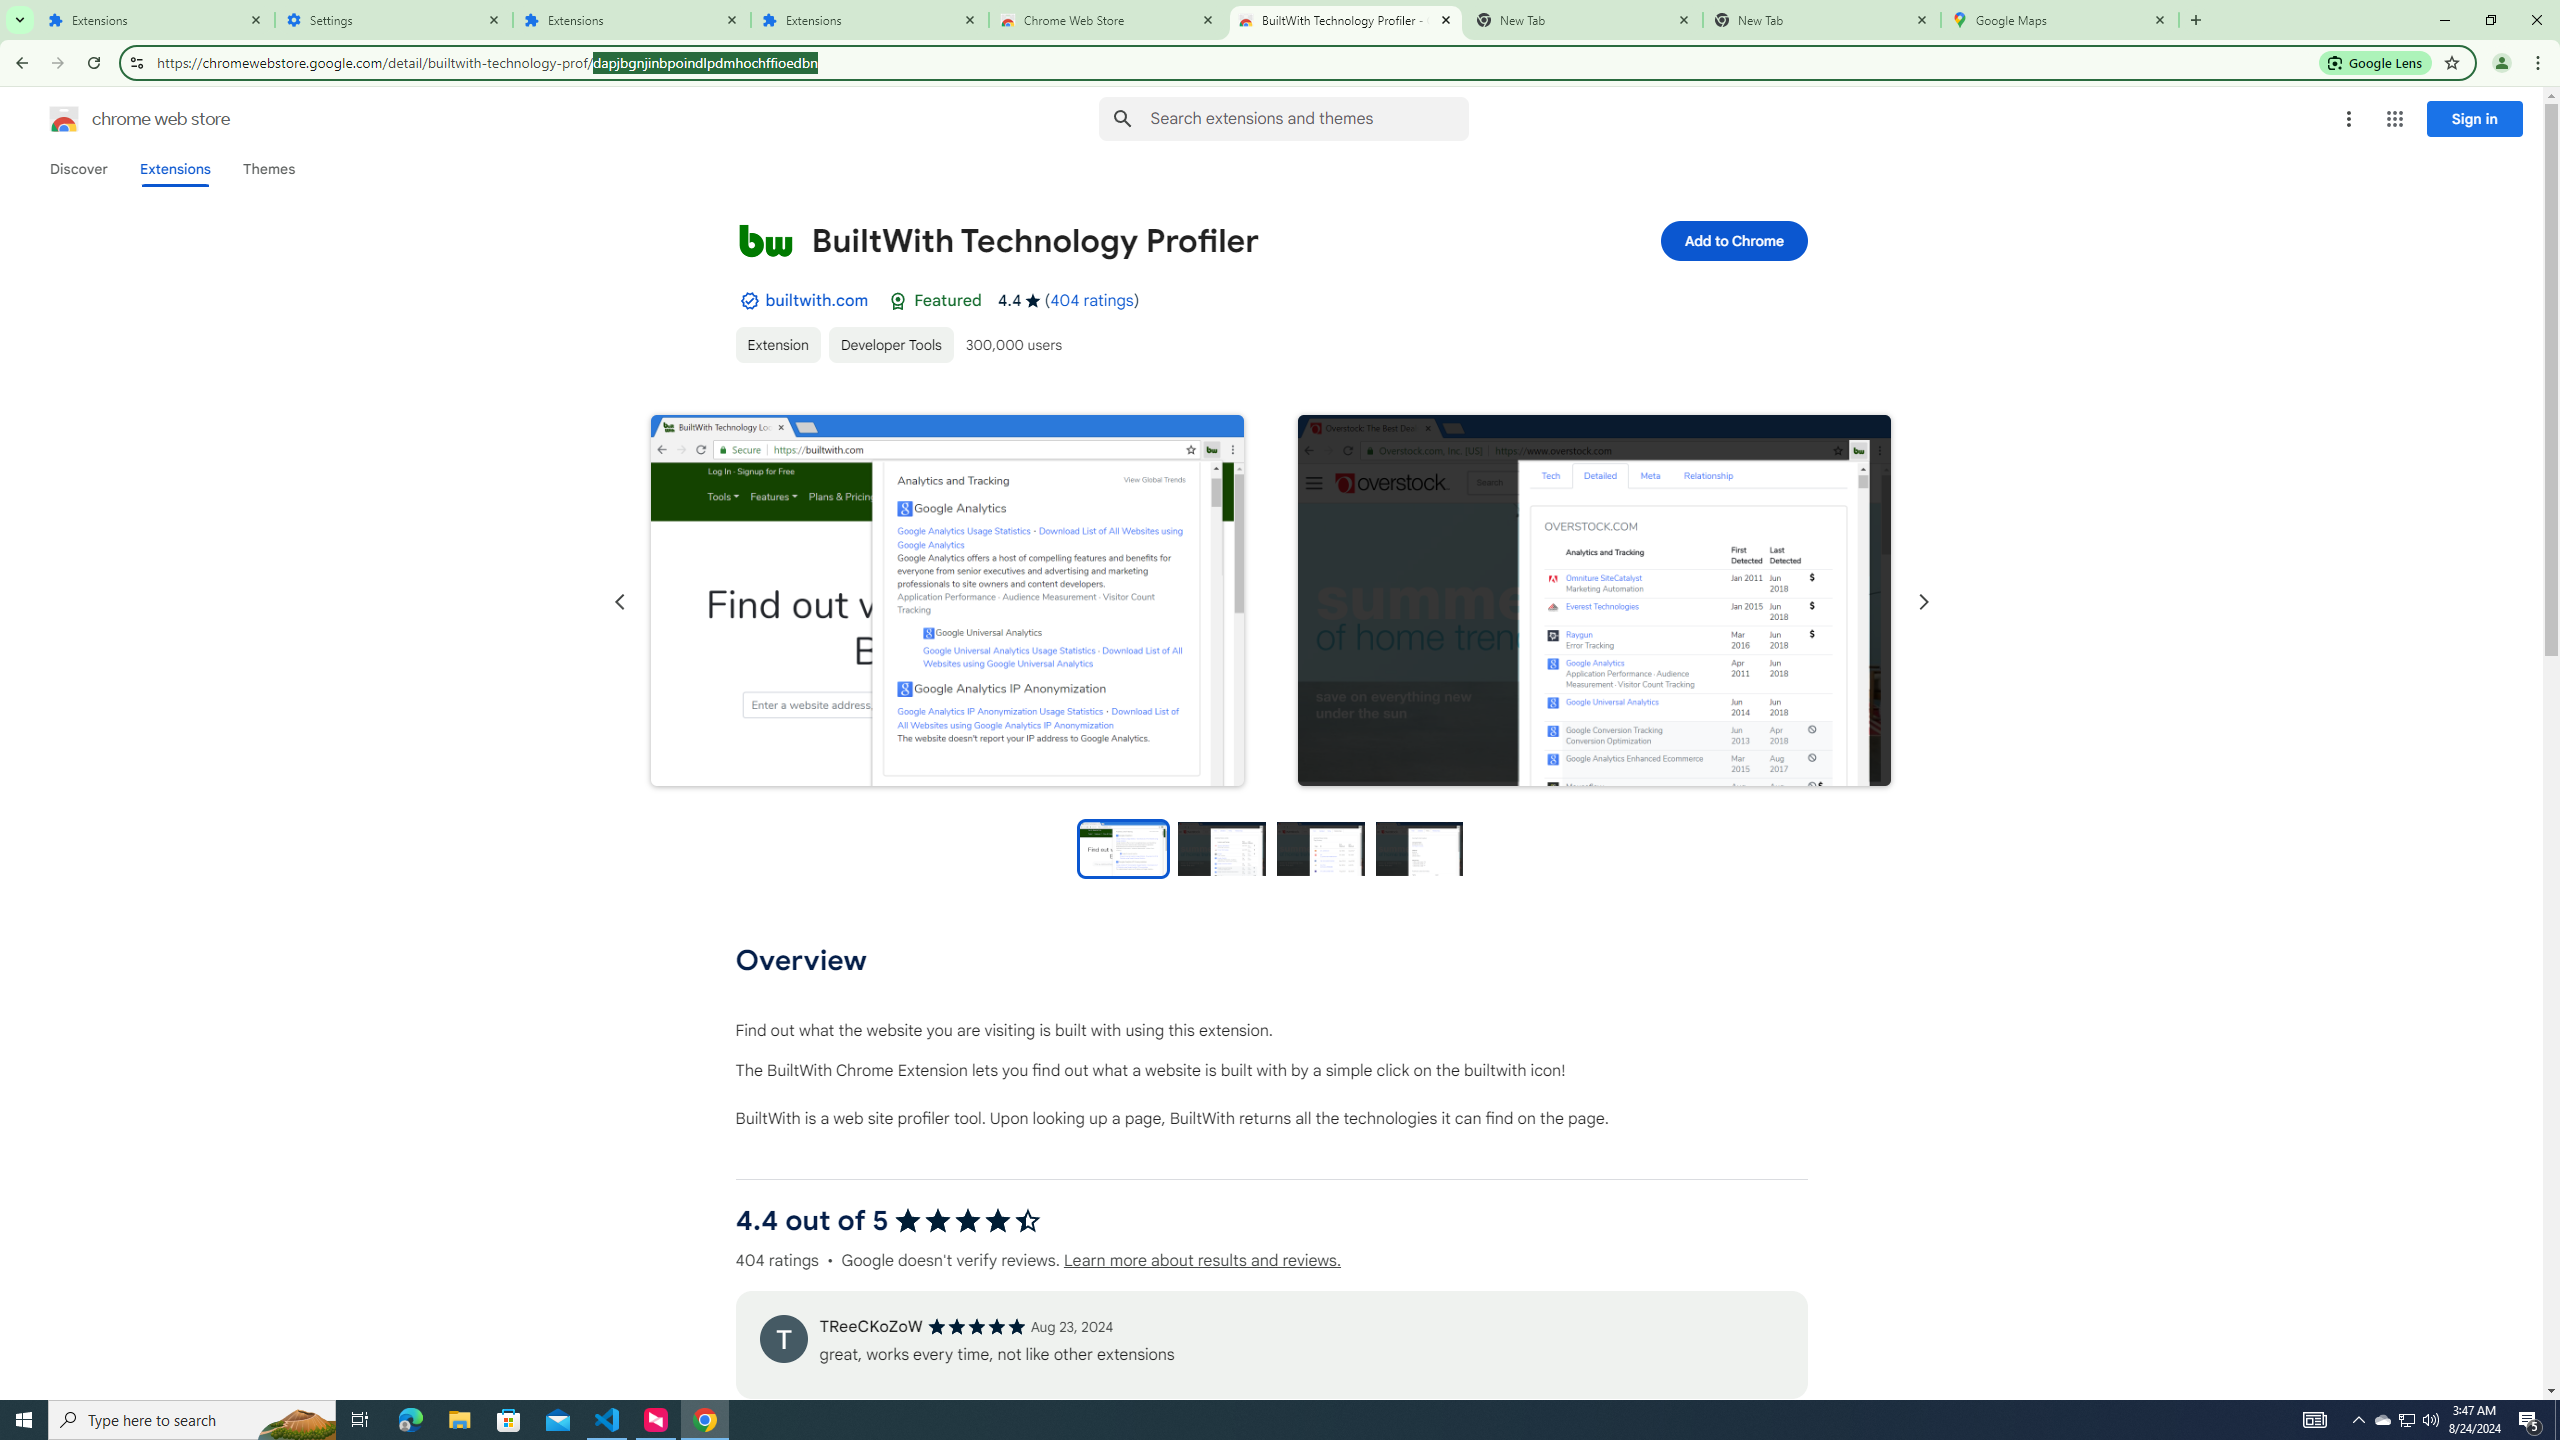 The image size is (2560, 1440). Describe the element at coordinates (156, 20) in the screenshot. I see `Extensions` at that location.